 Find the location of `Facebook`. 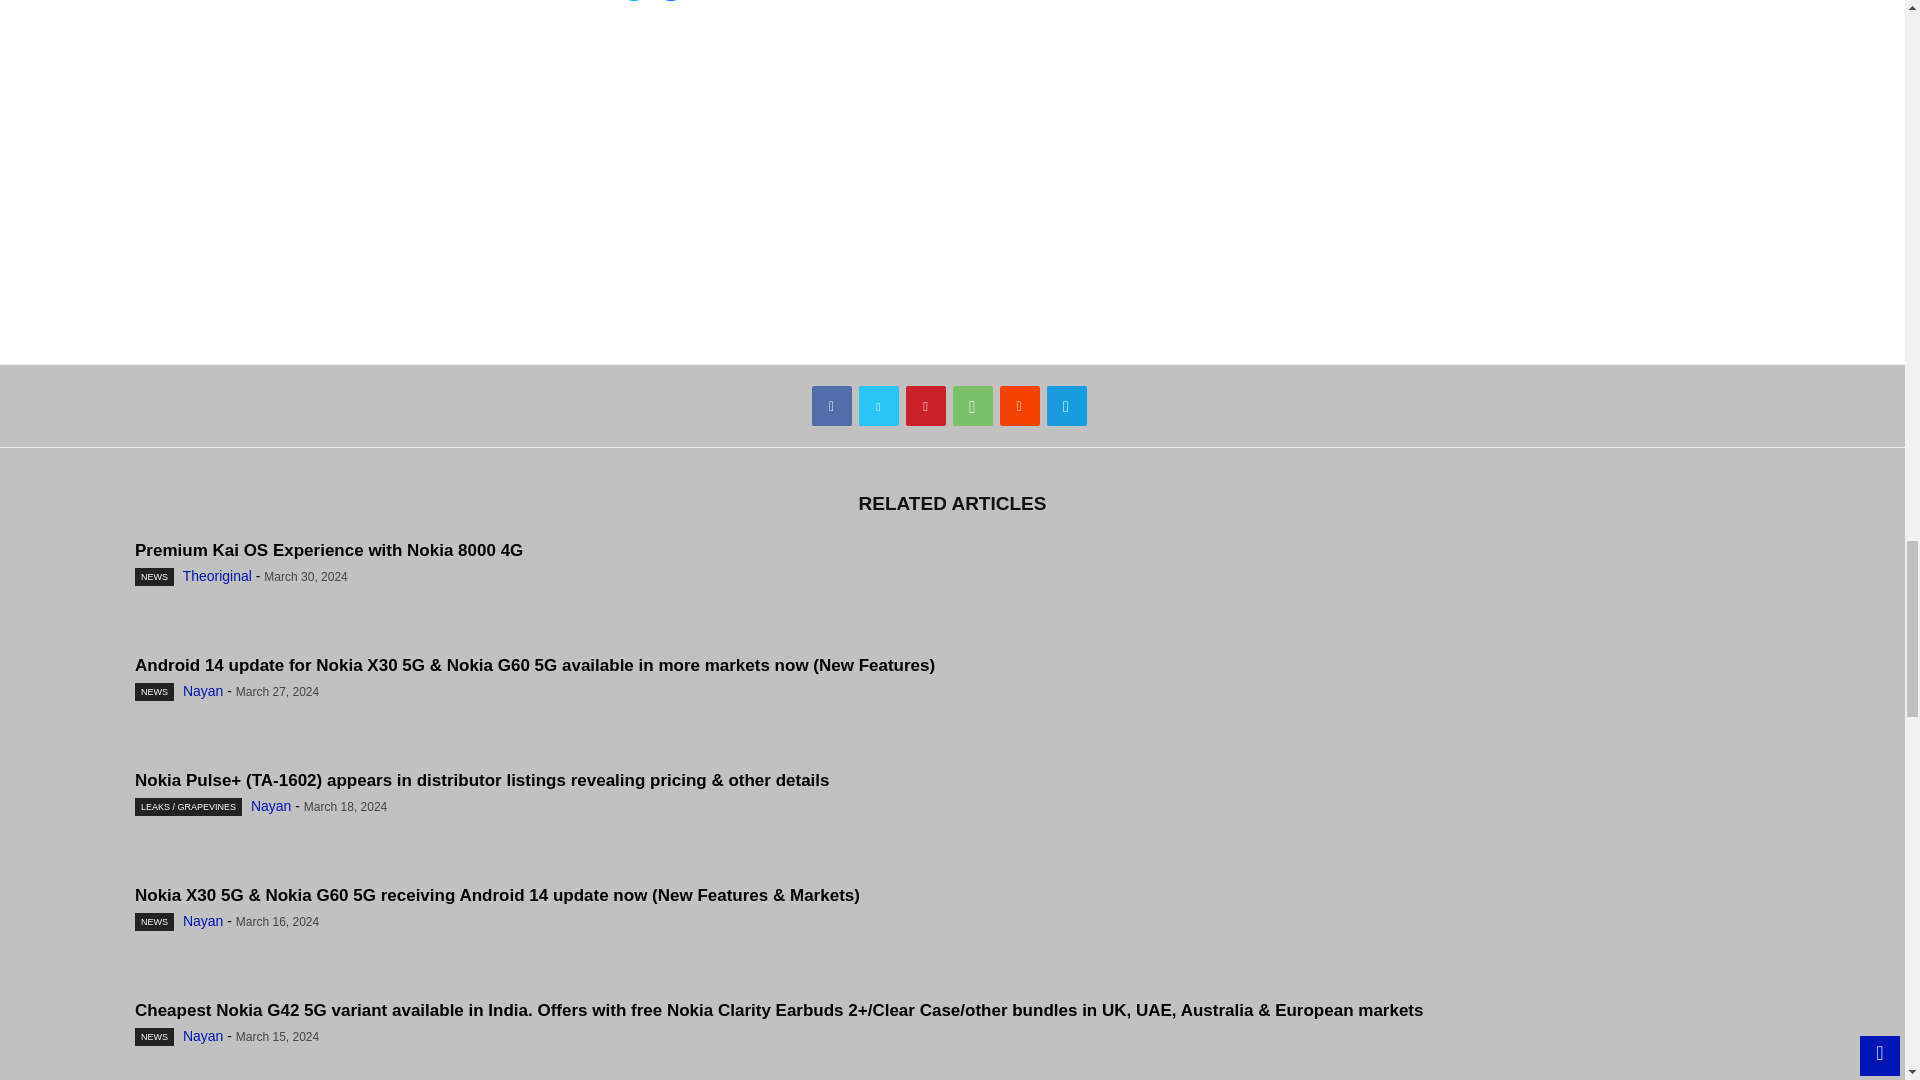

Facebook is located at coordinates (832, 405).